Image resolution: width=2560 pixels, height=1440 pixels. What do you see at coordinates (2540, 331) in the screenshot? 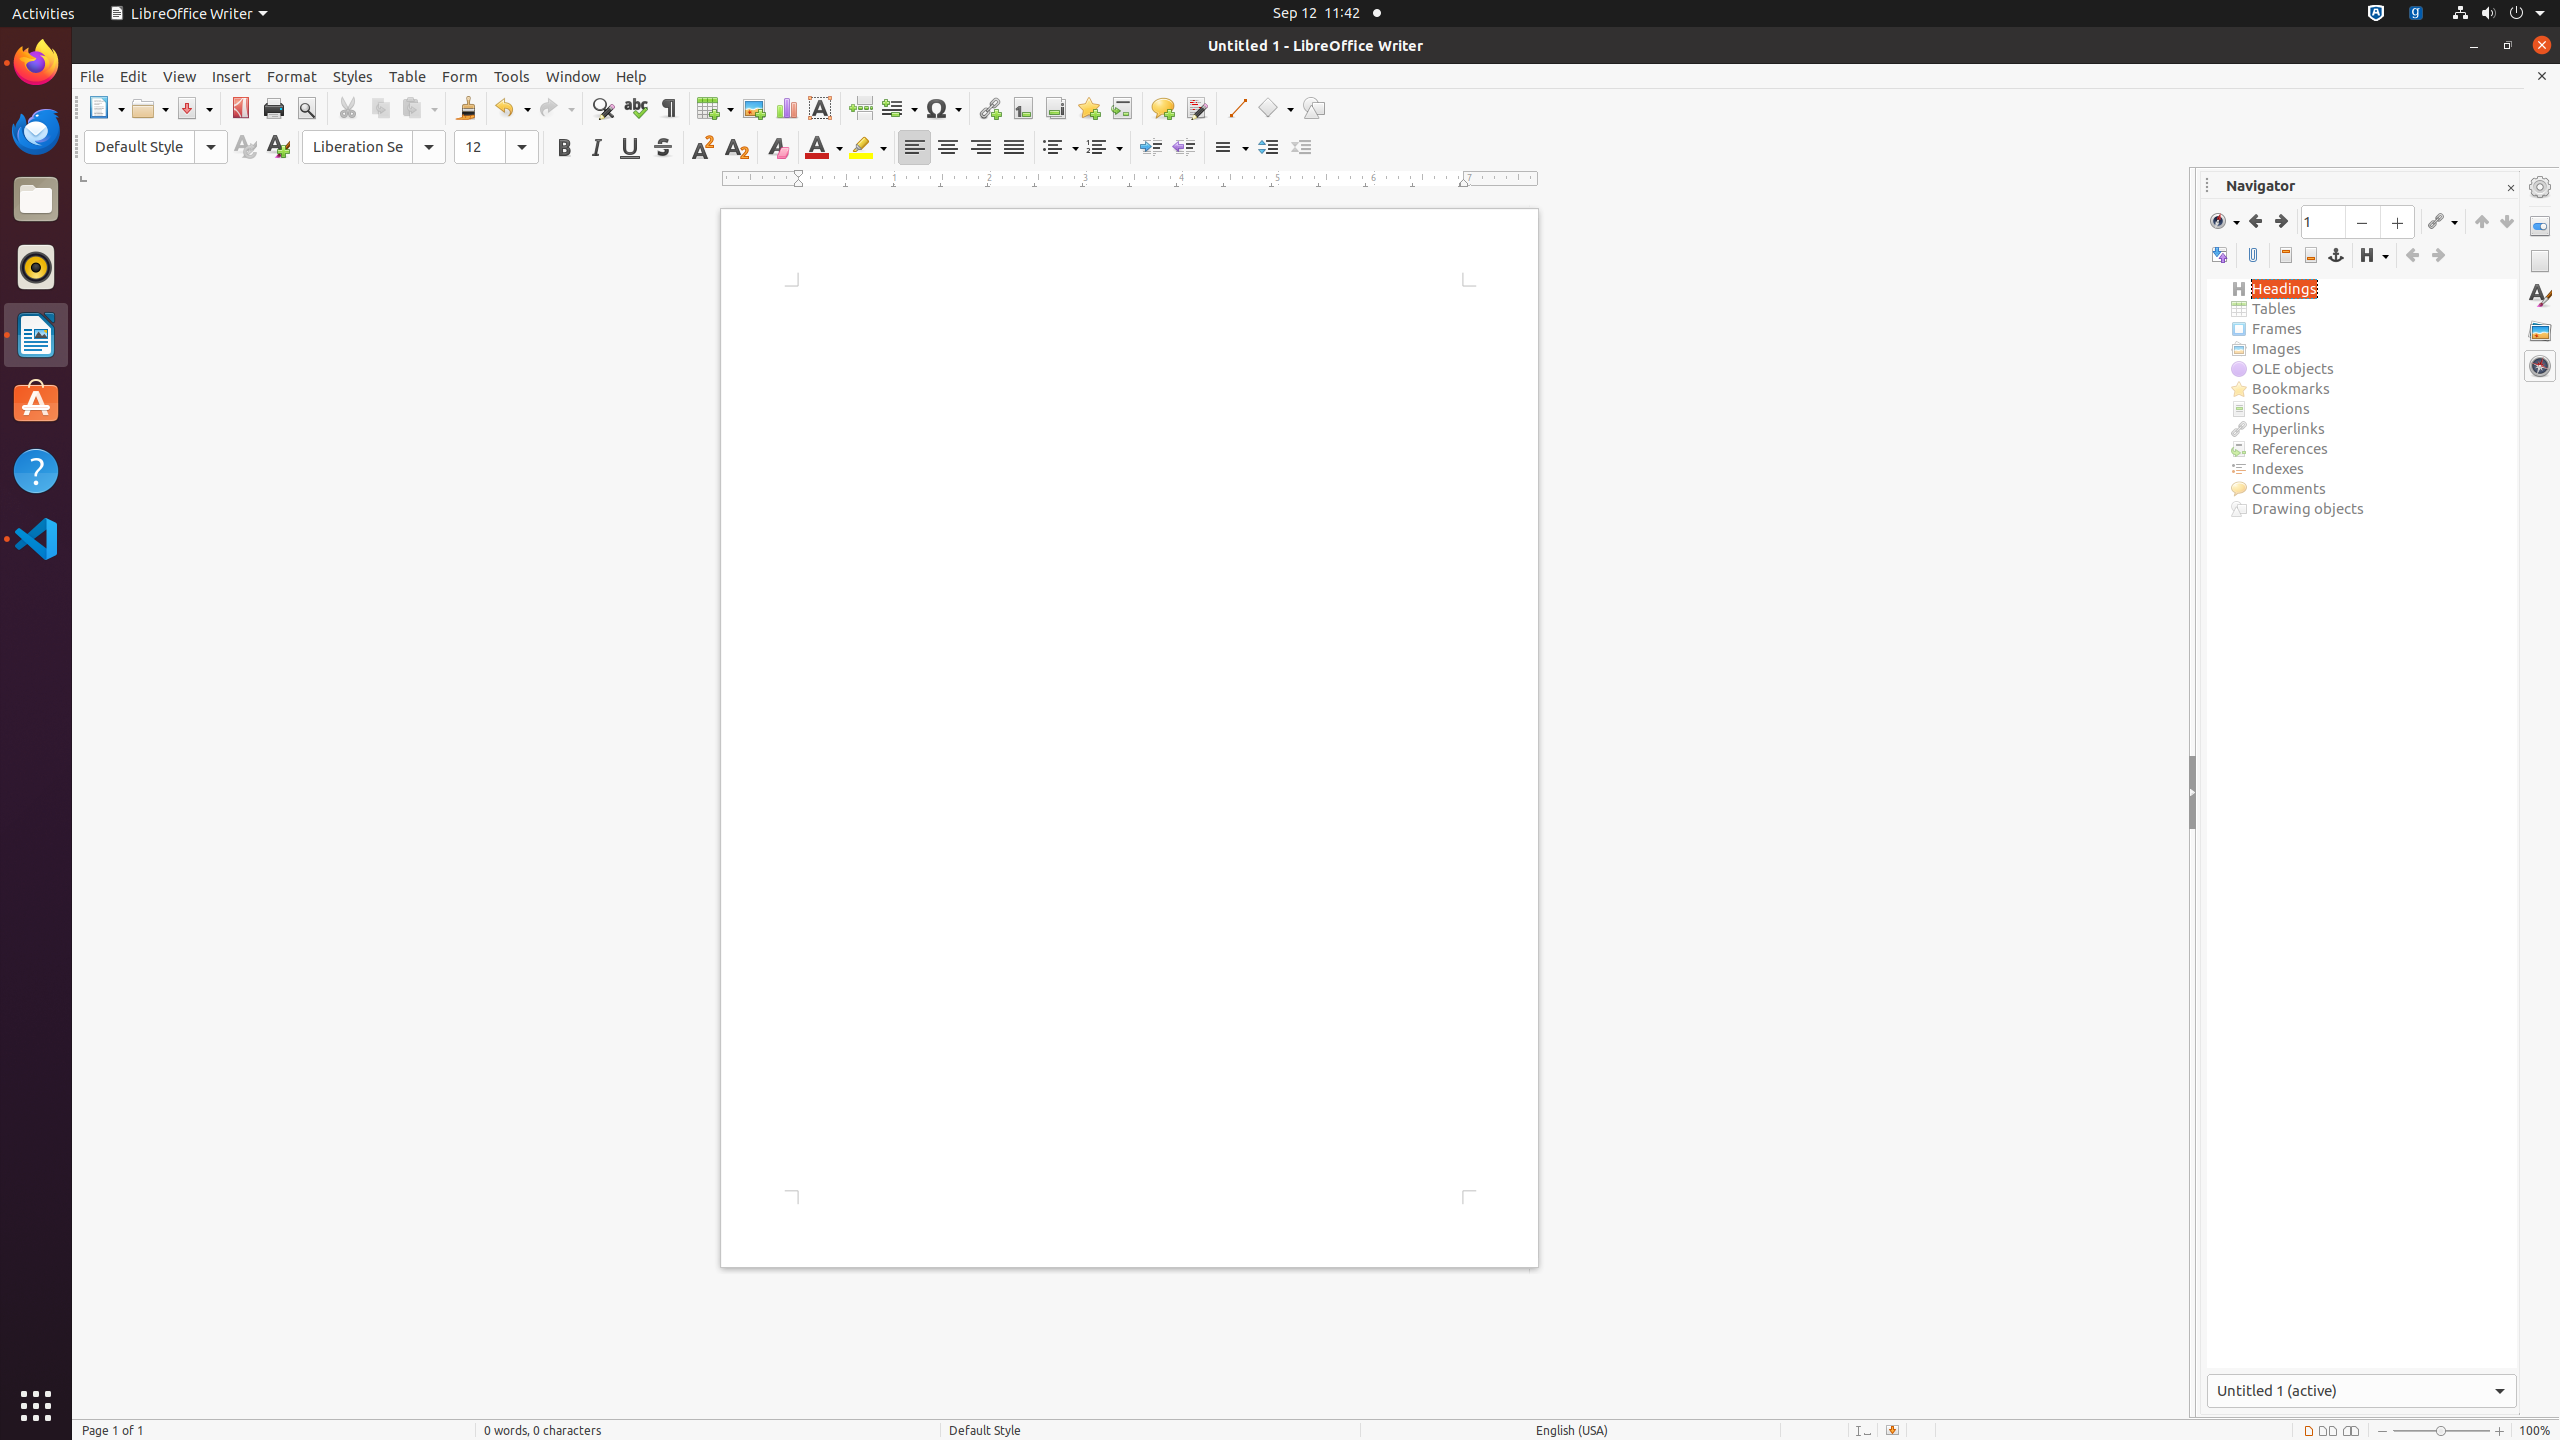
I see `Gallery` at bounding box center [2540, 331].